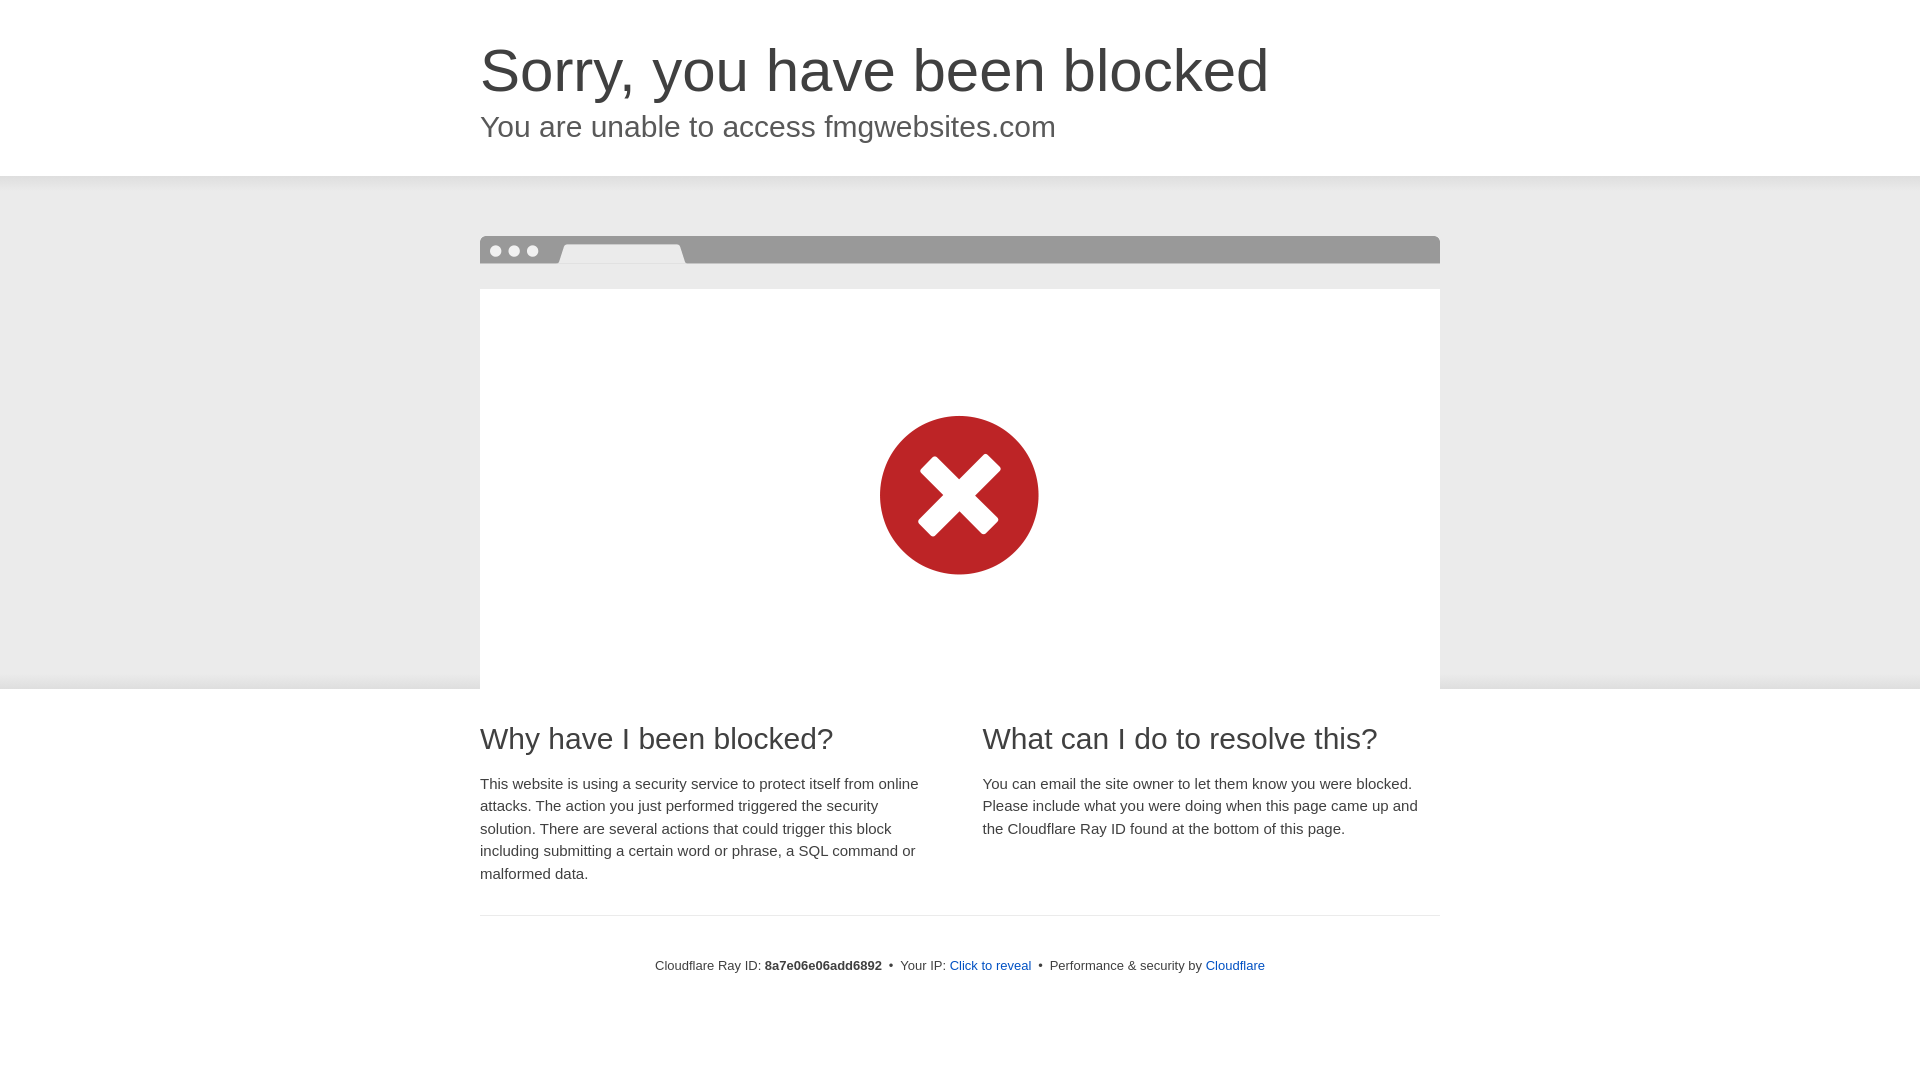 The image size is (1920, 1080). I want to click on Click to reveal, so click(991, 966).